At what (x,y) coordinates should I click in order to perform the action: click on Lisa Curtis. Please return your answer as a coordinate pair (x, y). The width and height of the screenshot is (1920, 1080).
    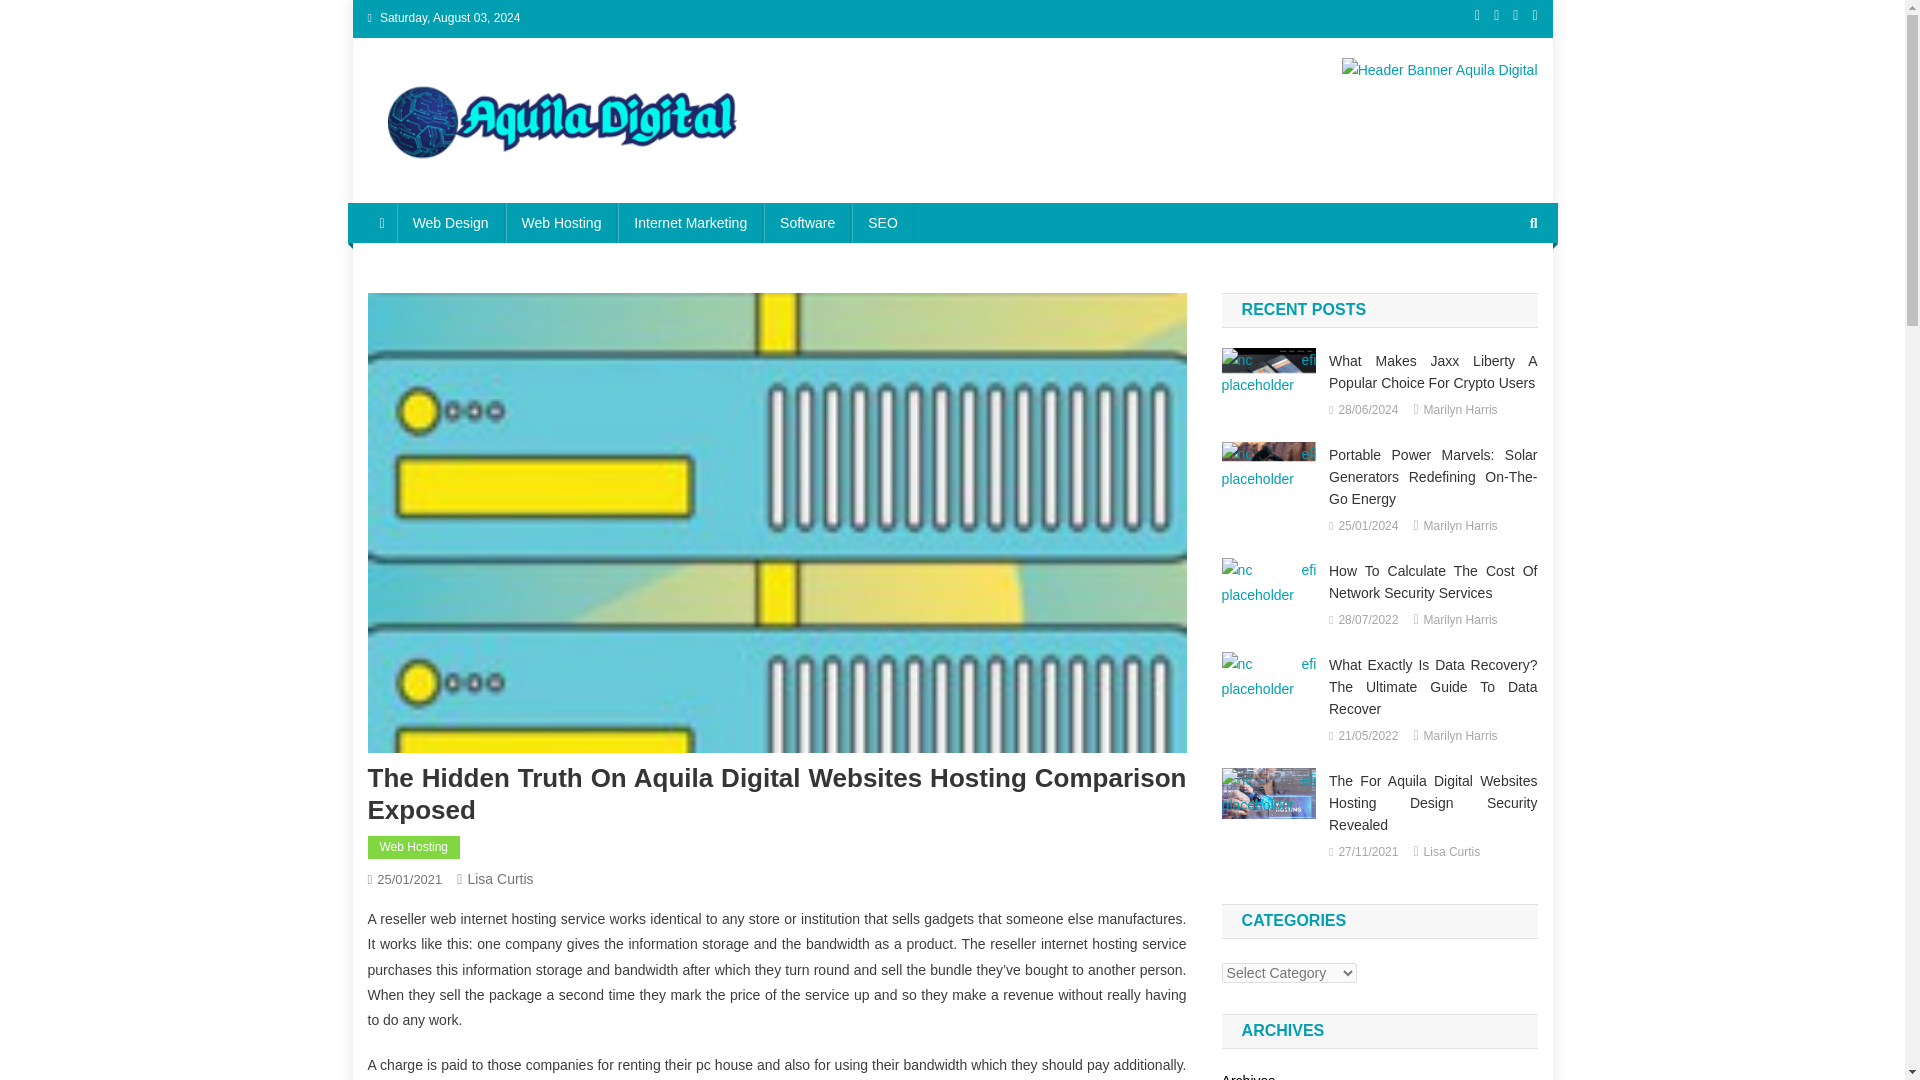
    Looking at the image, I should click on (500, 878).